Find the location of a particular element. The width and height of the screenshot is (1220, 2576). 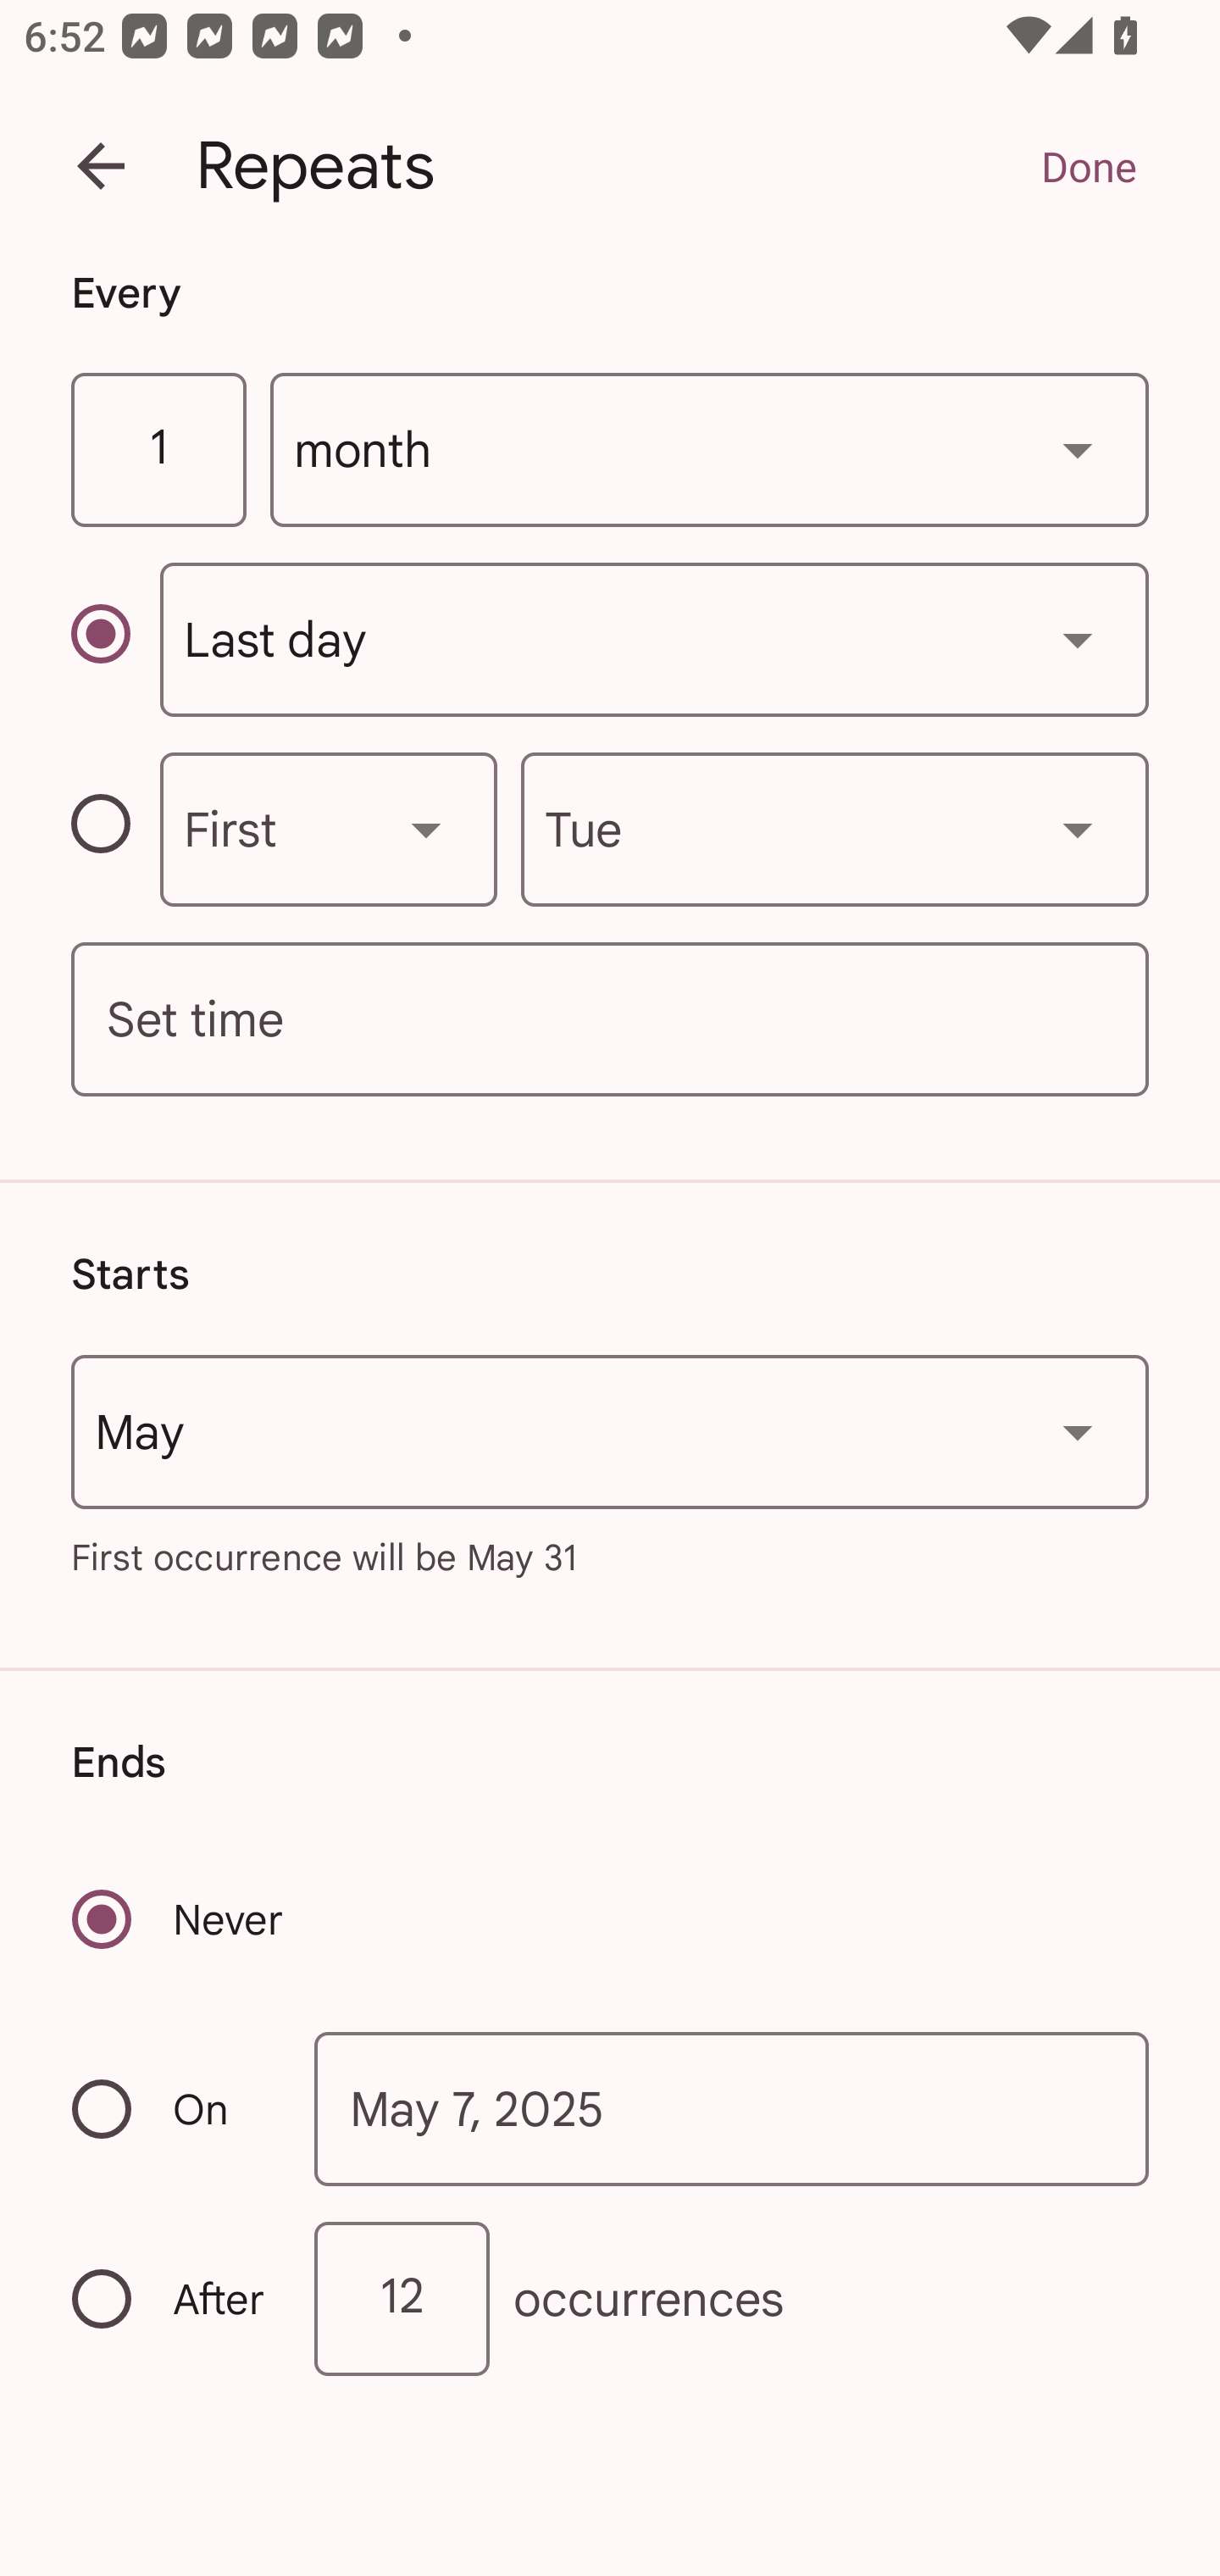

First is located at coordinates (329, 829).